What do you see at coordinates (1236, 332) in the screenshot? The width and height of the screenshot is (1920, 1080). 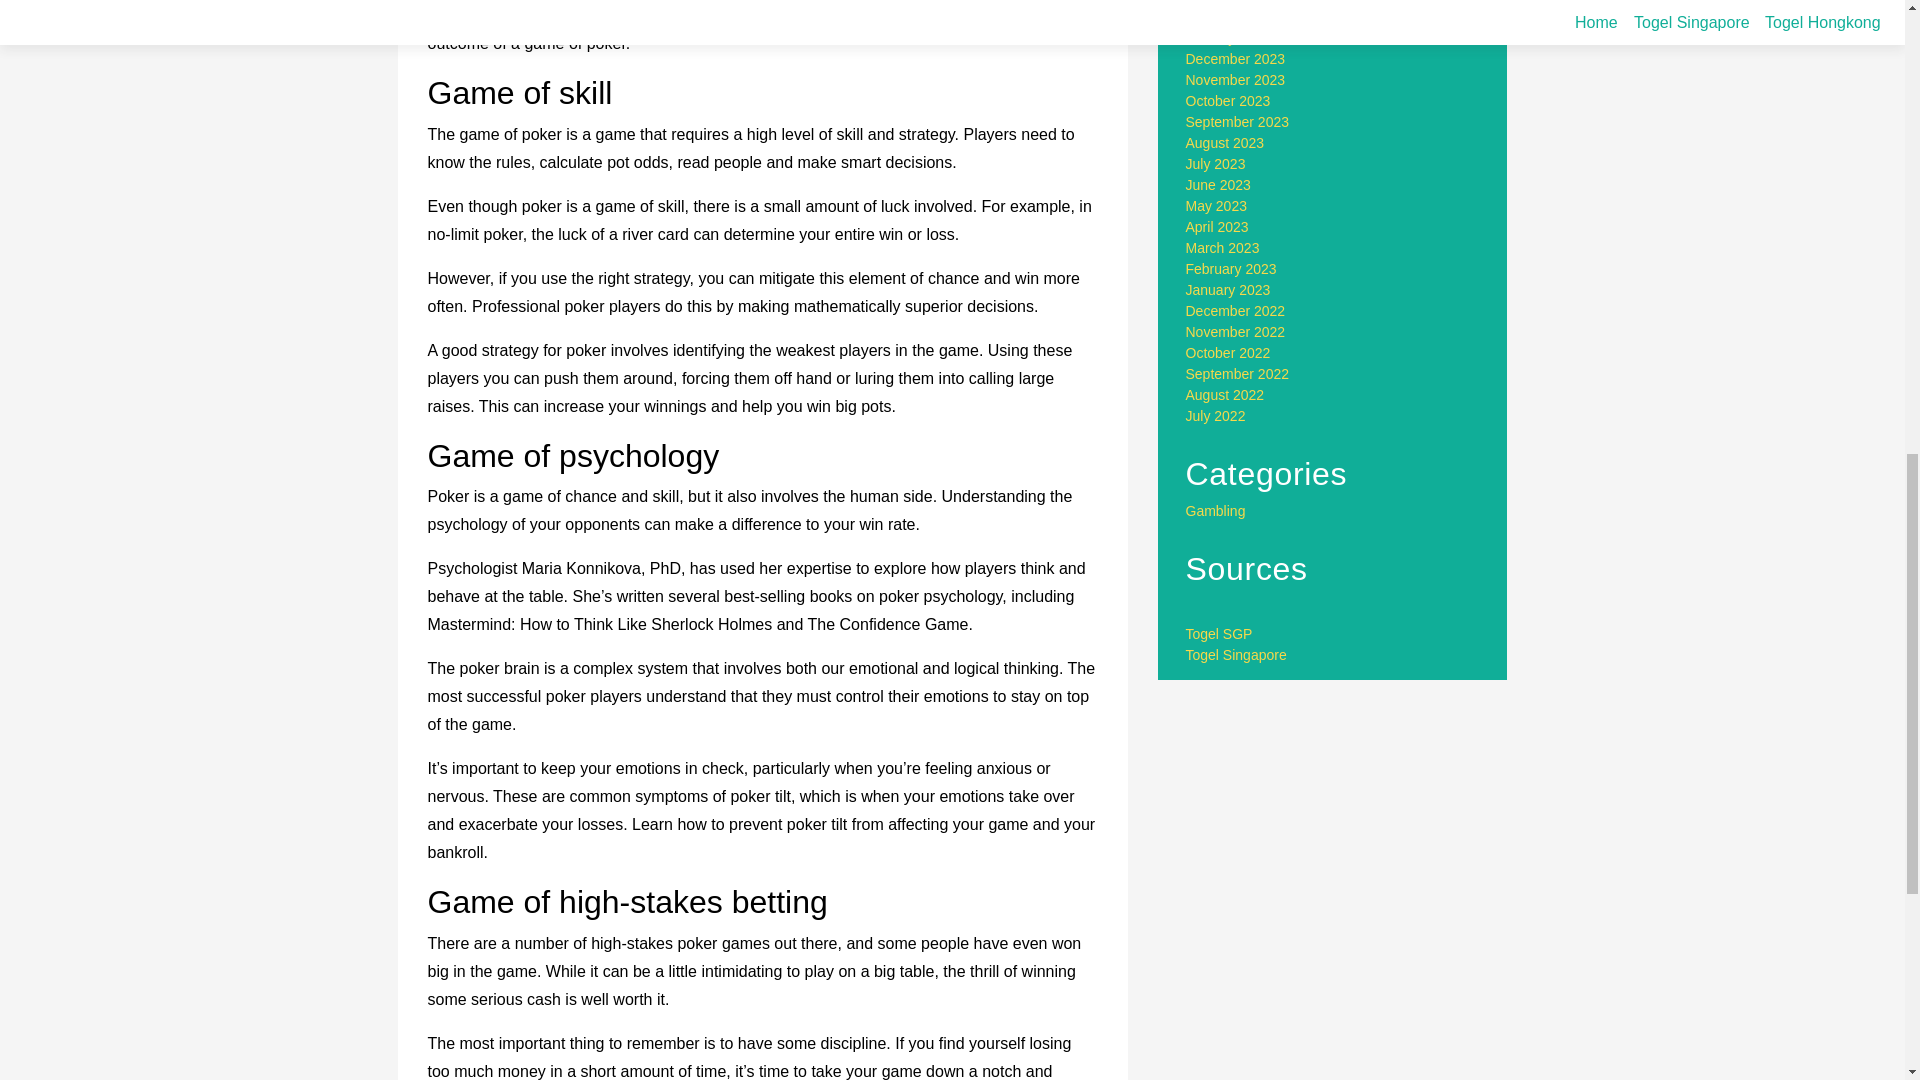 I see `November 2022` at bounding box center [1236, 332].